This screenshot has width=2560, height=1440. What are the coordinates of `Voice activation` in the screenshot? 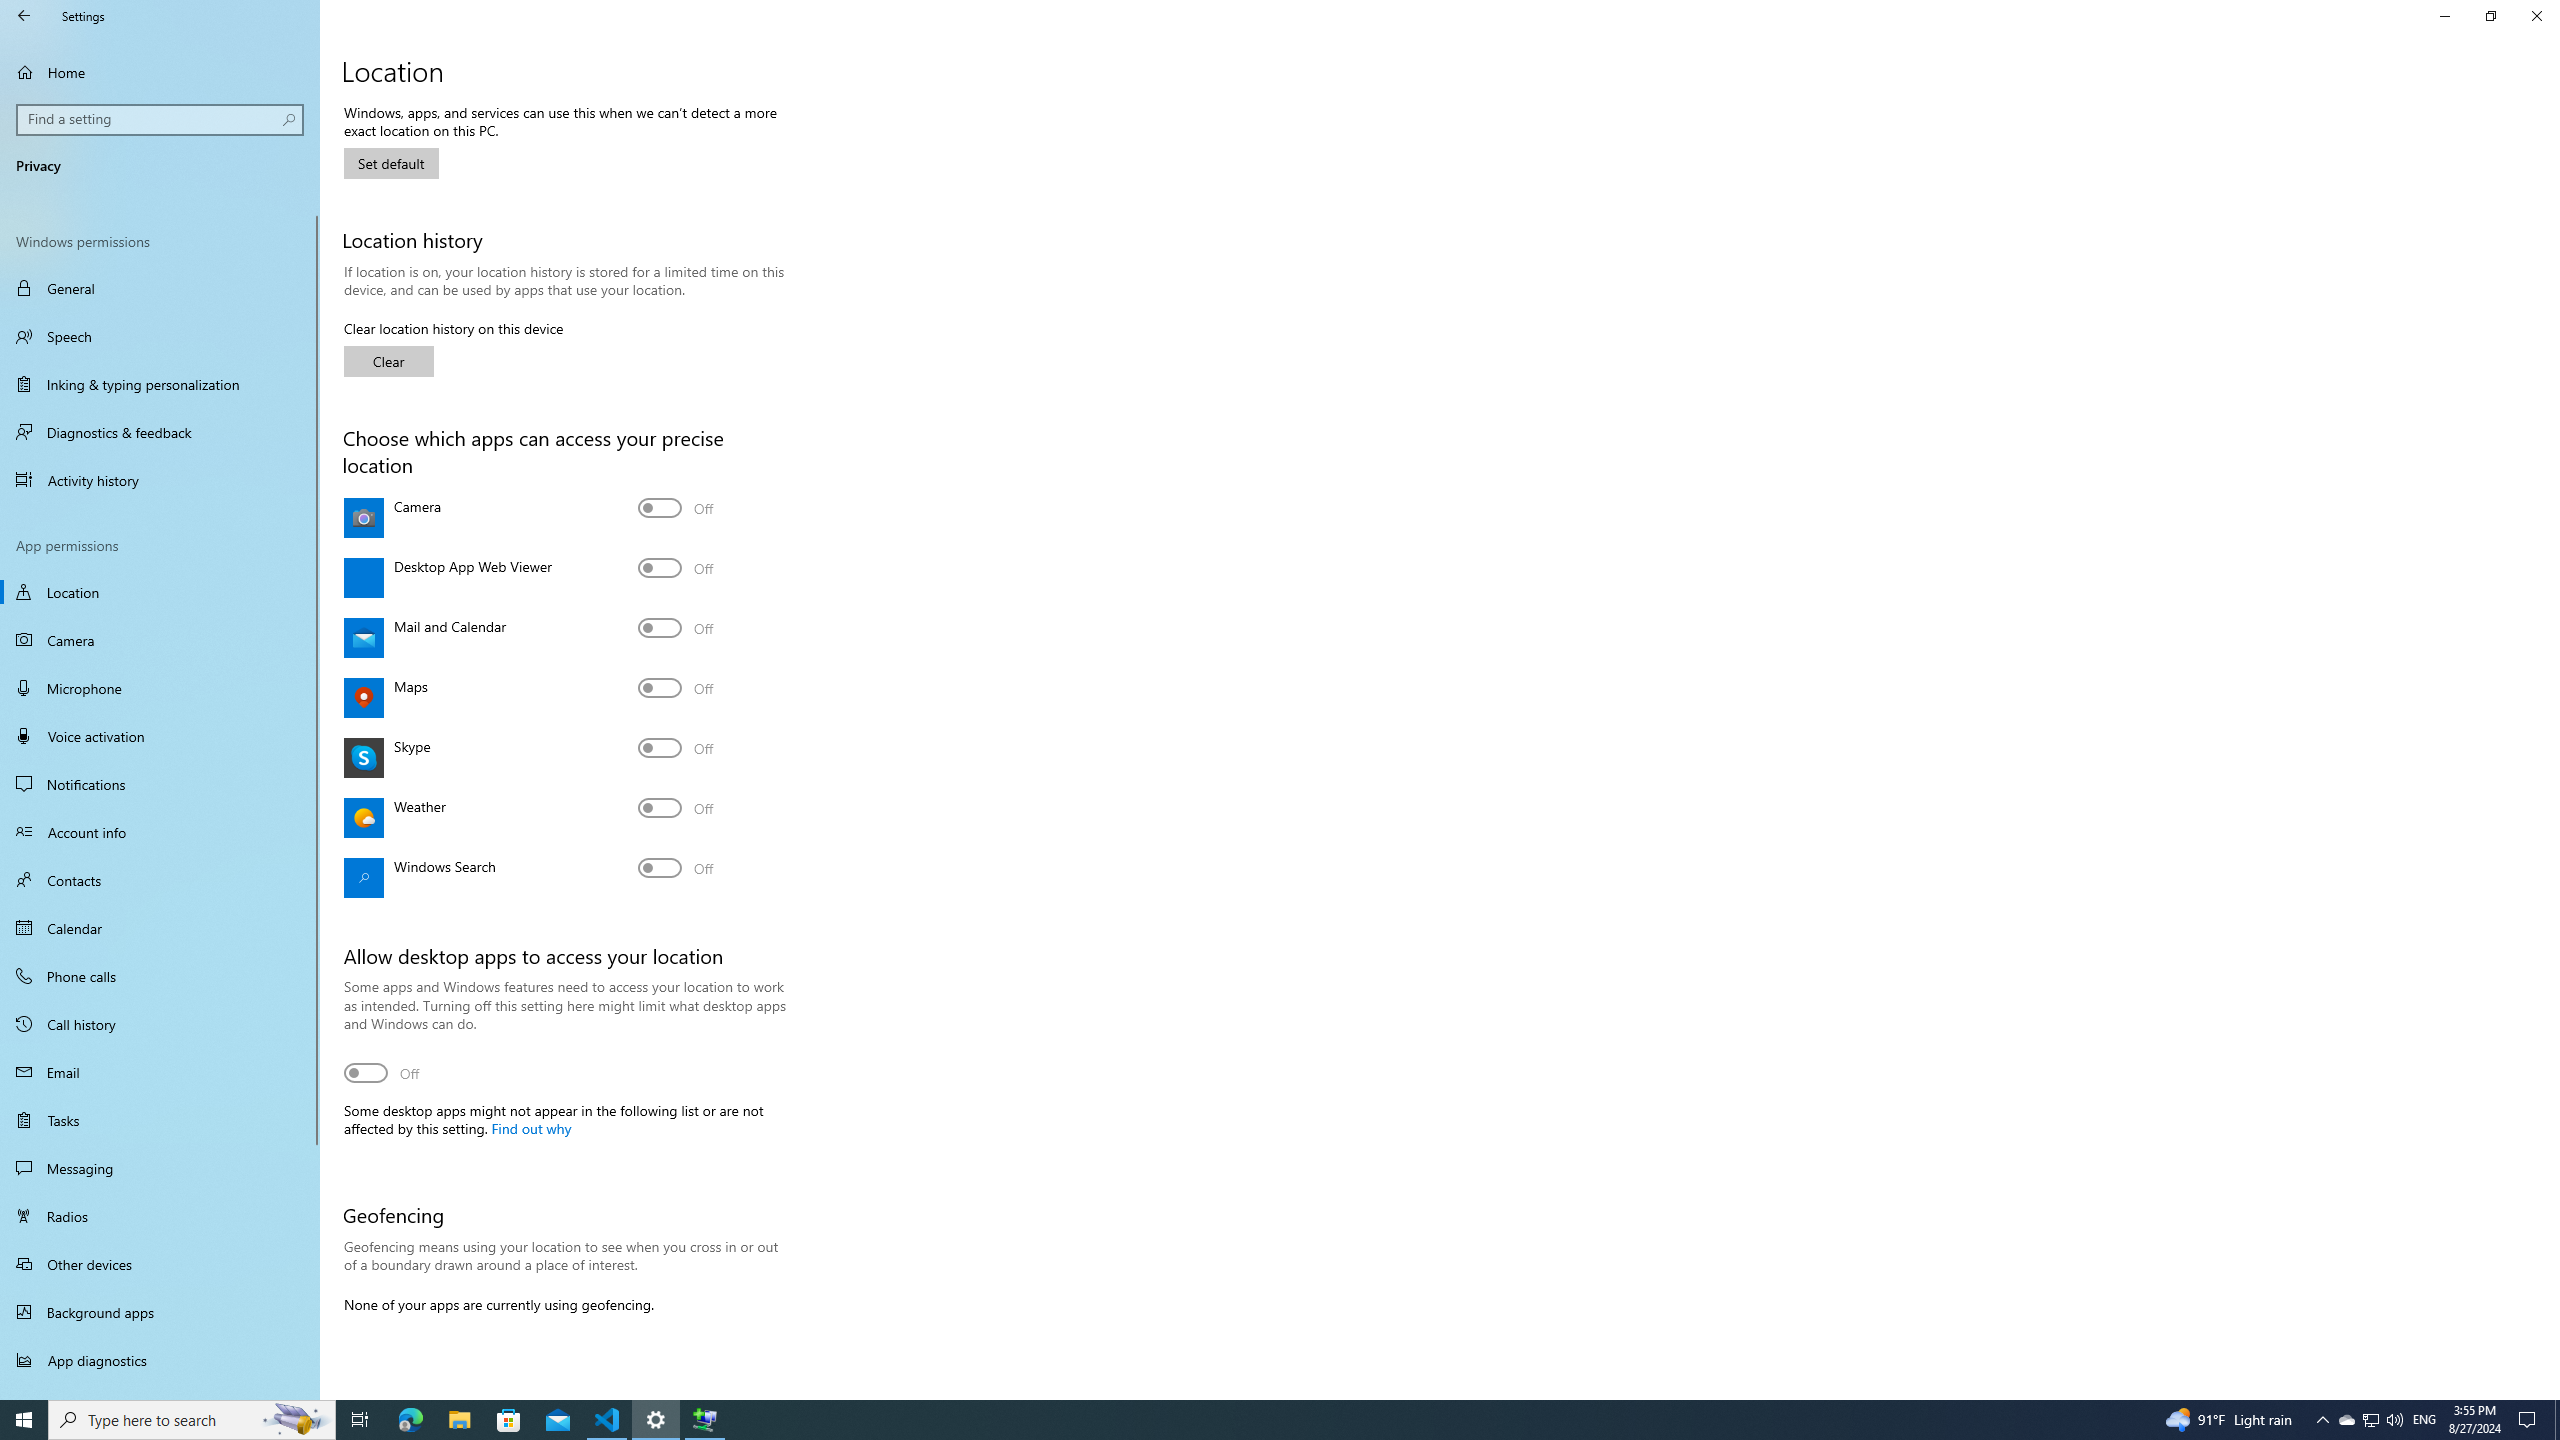 It's located at (160, 736).